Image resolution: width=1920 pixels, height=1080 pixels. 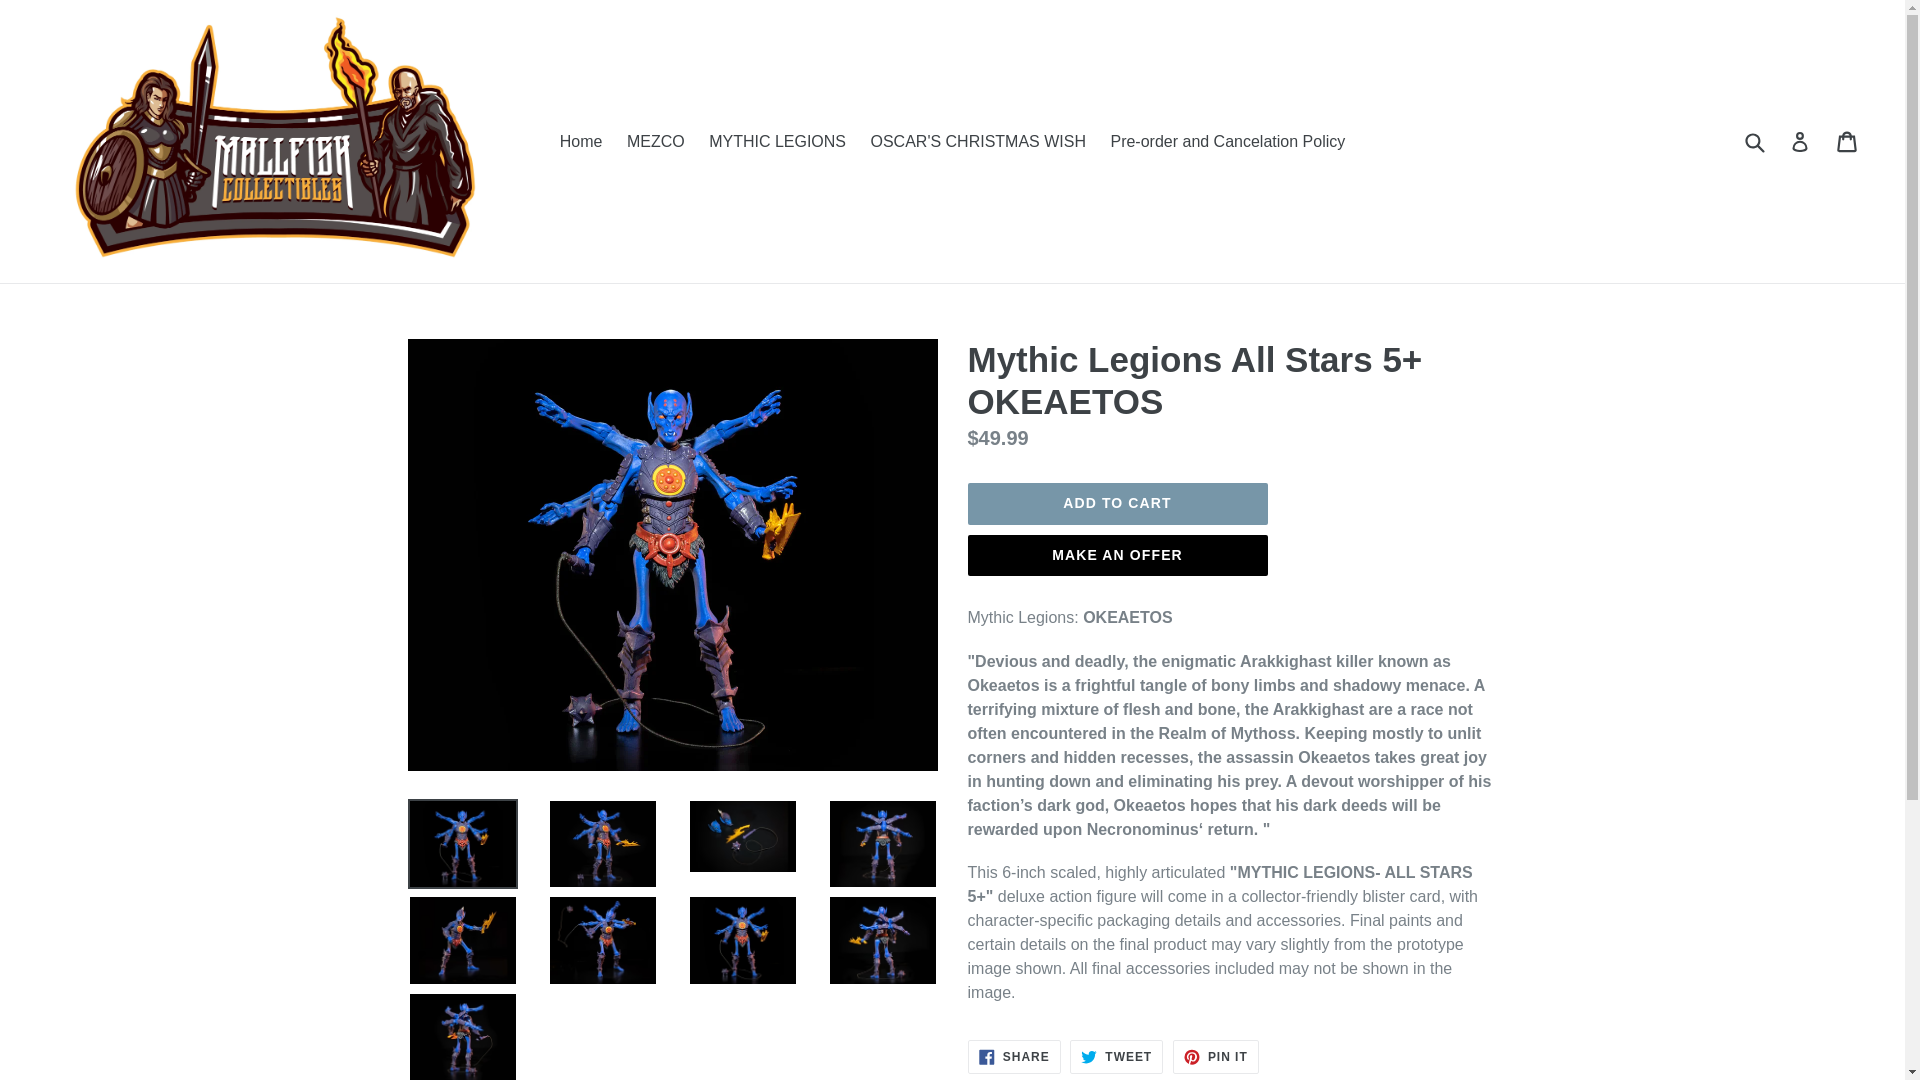 What do you see at coordinates (1014, 1056) in the screenshot?
I see `MYTHIC LEGIONS` at bounding box center [1014, 1056].